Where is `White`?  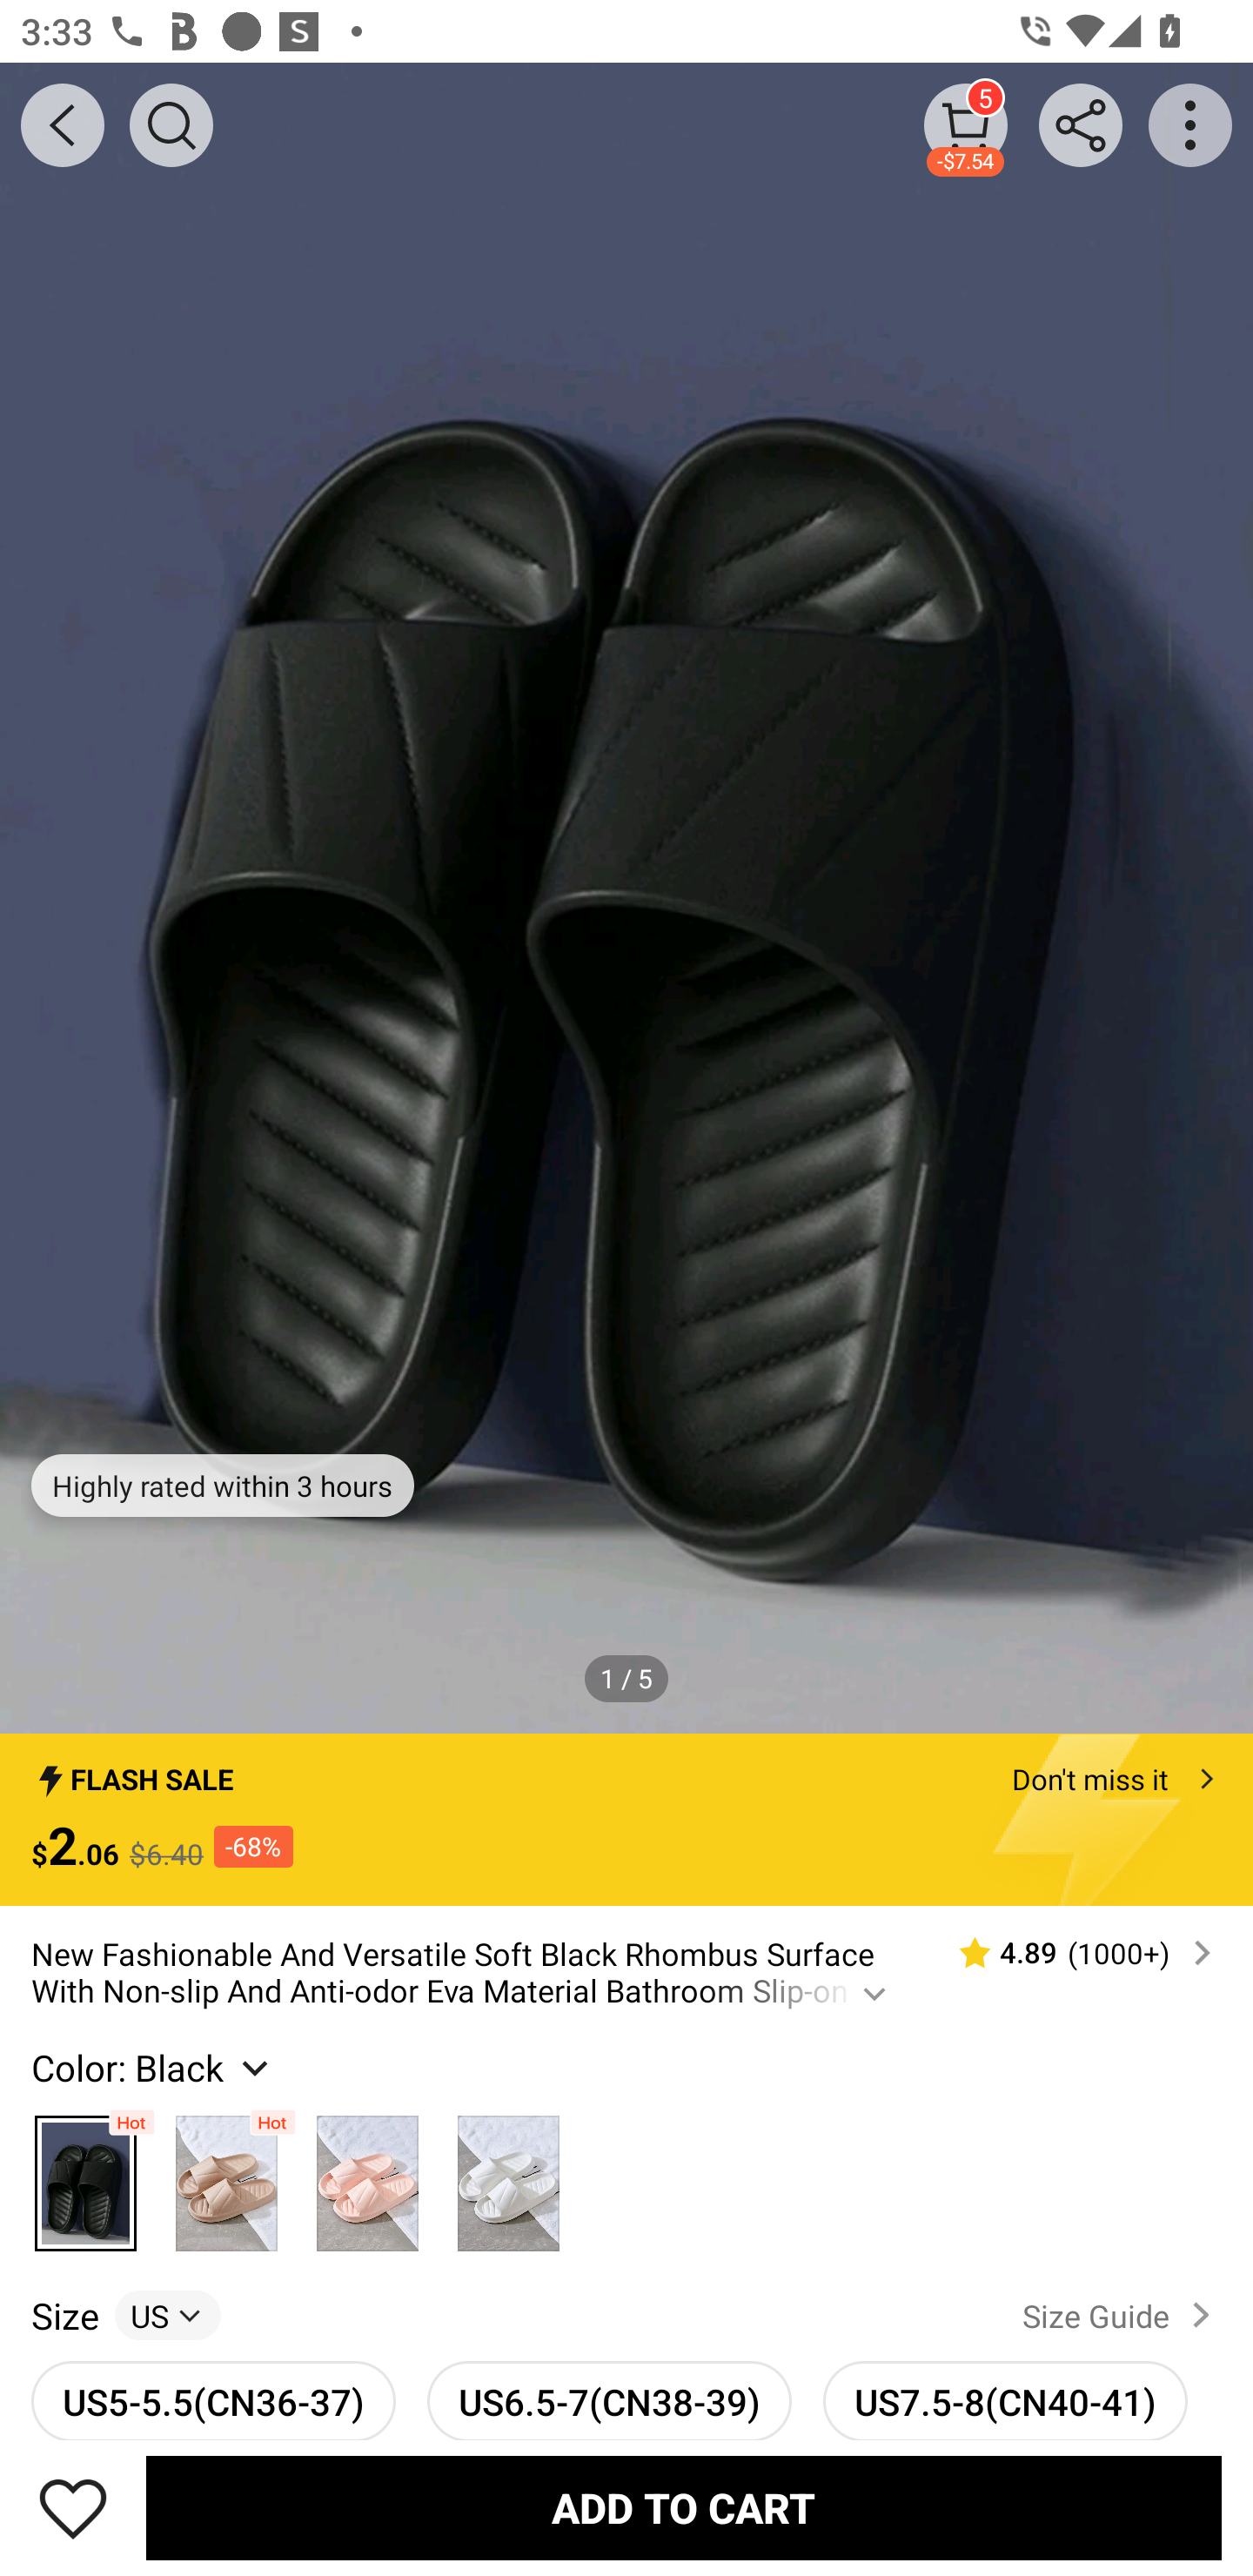 White is located at coordinates (508, 2175).